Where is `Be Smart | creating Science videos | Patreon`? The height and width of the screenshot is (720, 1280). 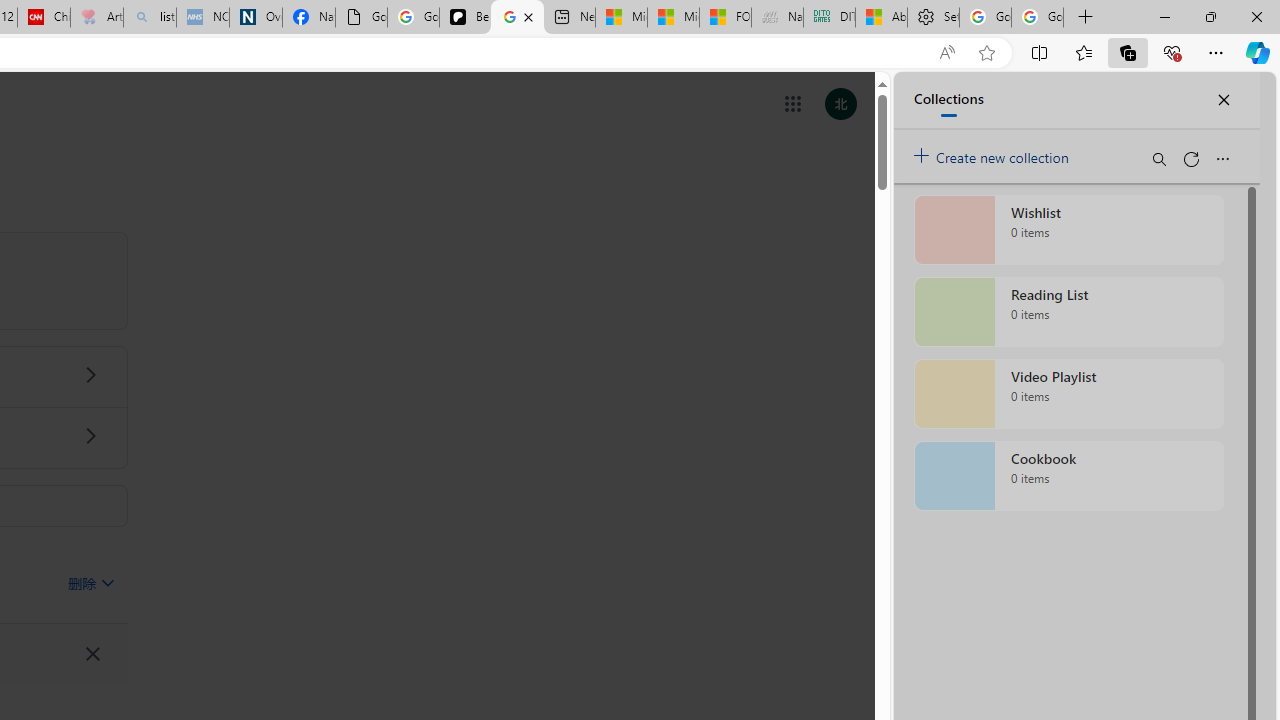 Be Smart | creating Science videos | Patreon is located at coordinates (466, 18).